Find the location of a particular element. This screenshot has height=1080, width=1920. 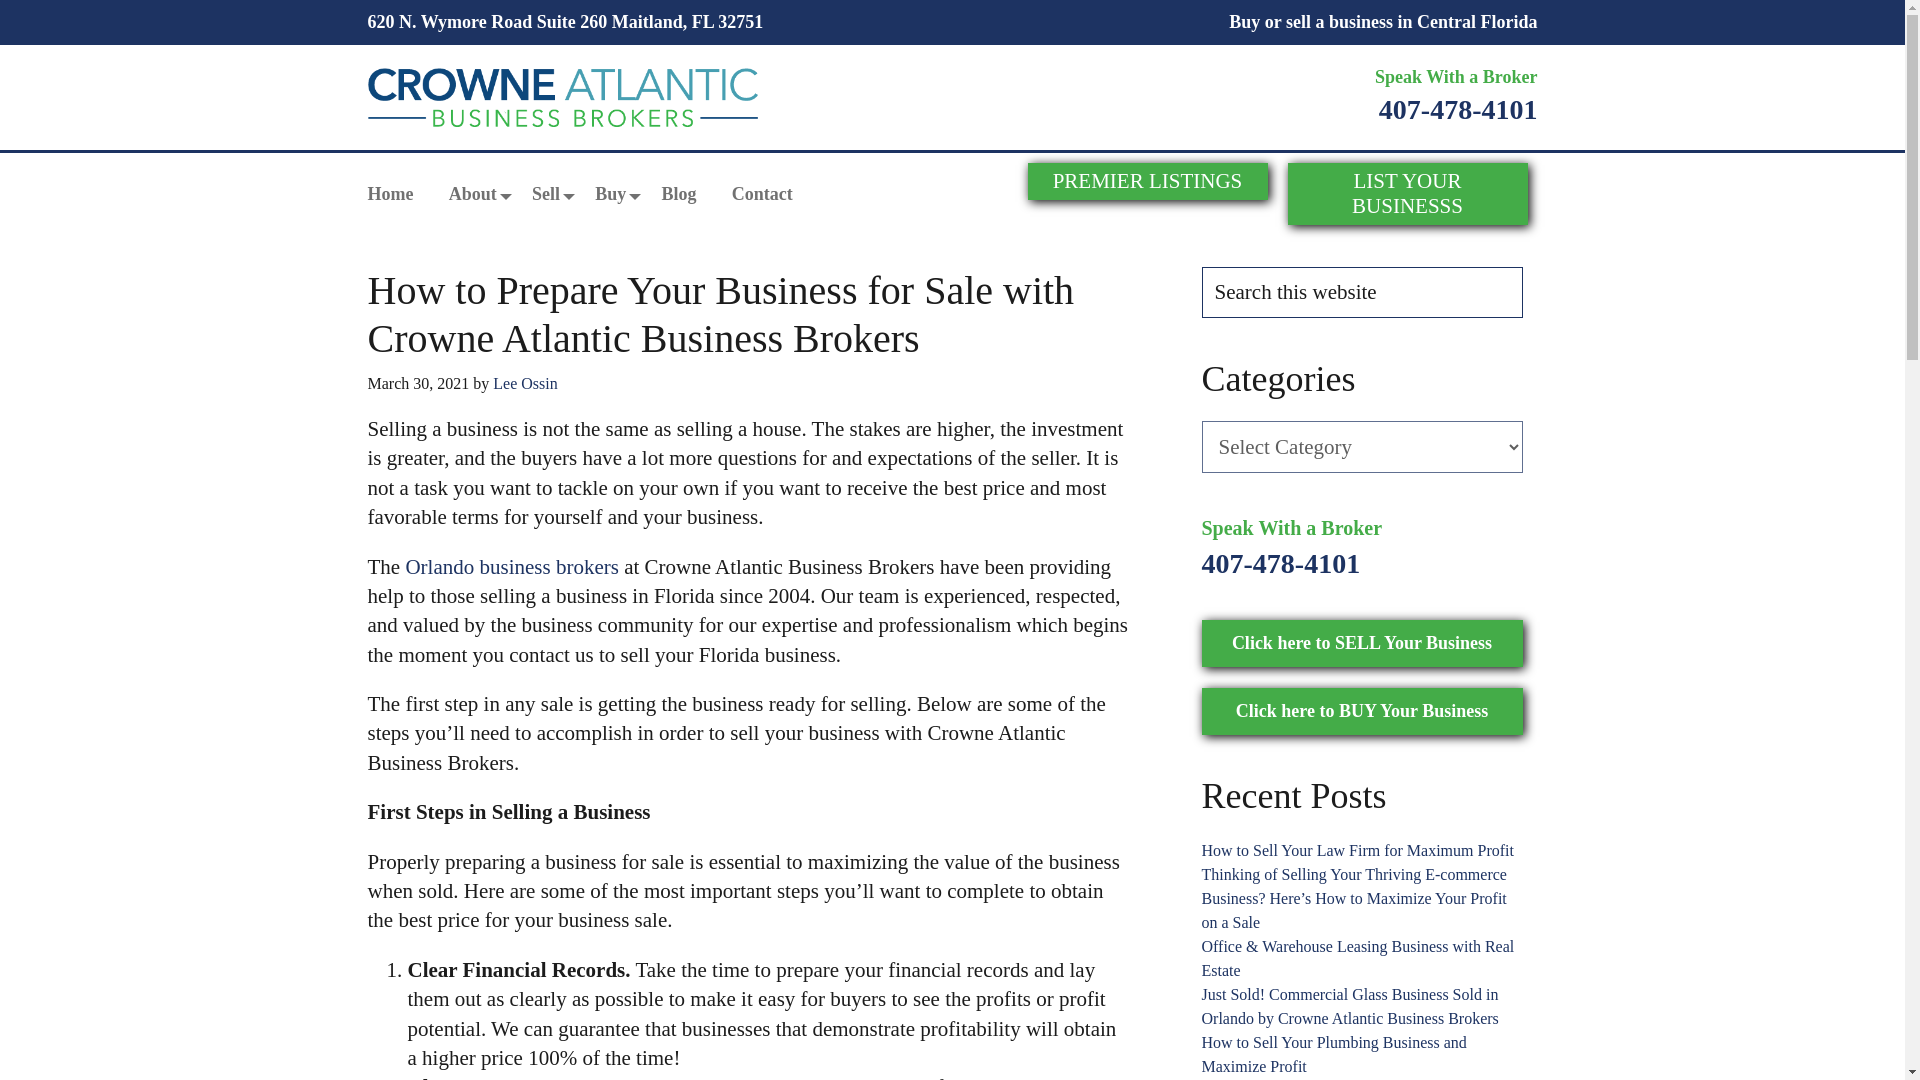

PREMIER LISTINGS is located at coordinates (1147, 181).